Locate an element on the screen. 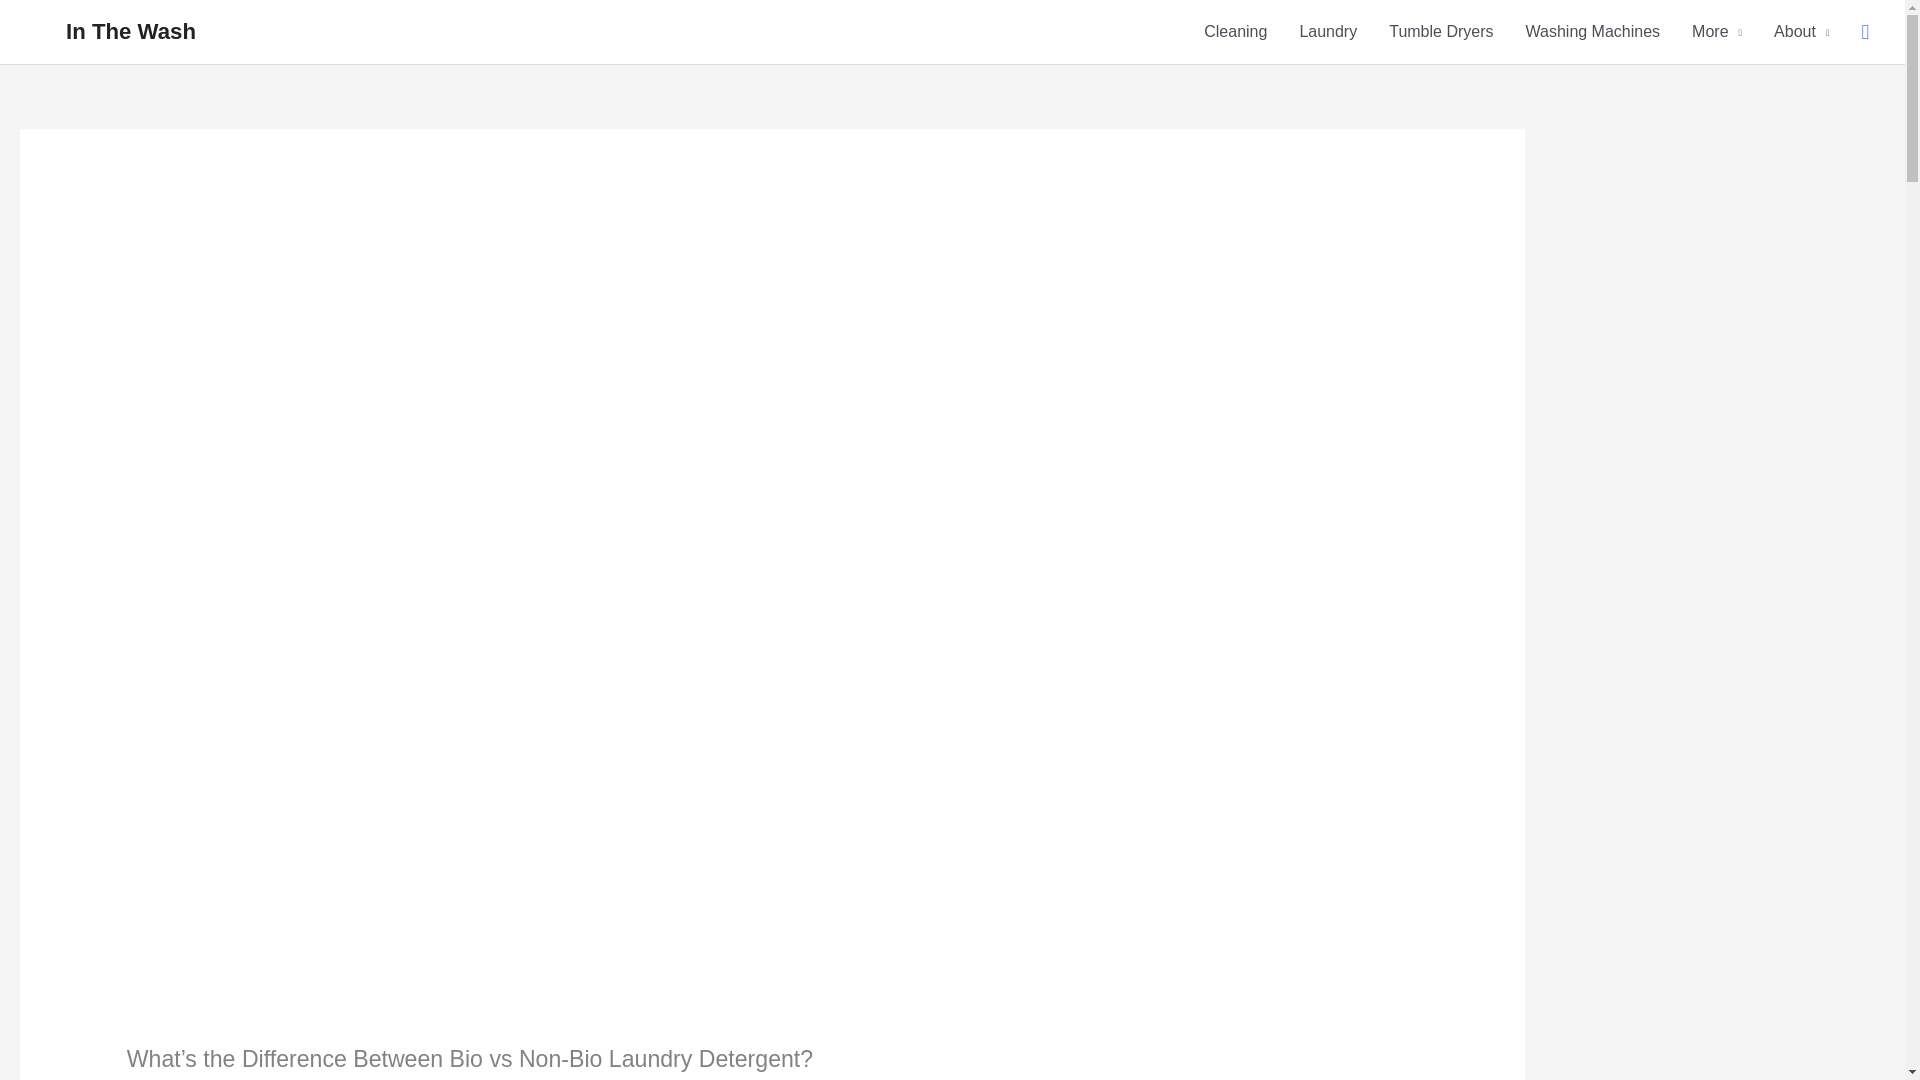 This screenshot has width=1920, height=1080. More is located at coordinates (1717, 32).